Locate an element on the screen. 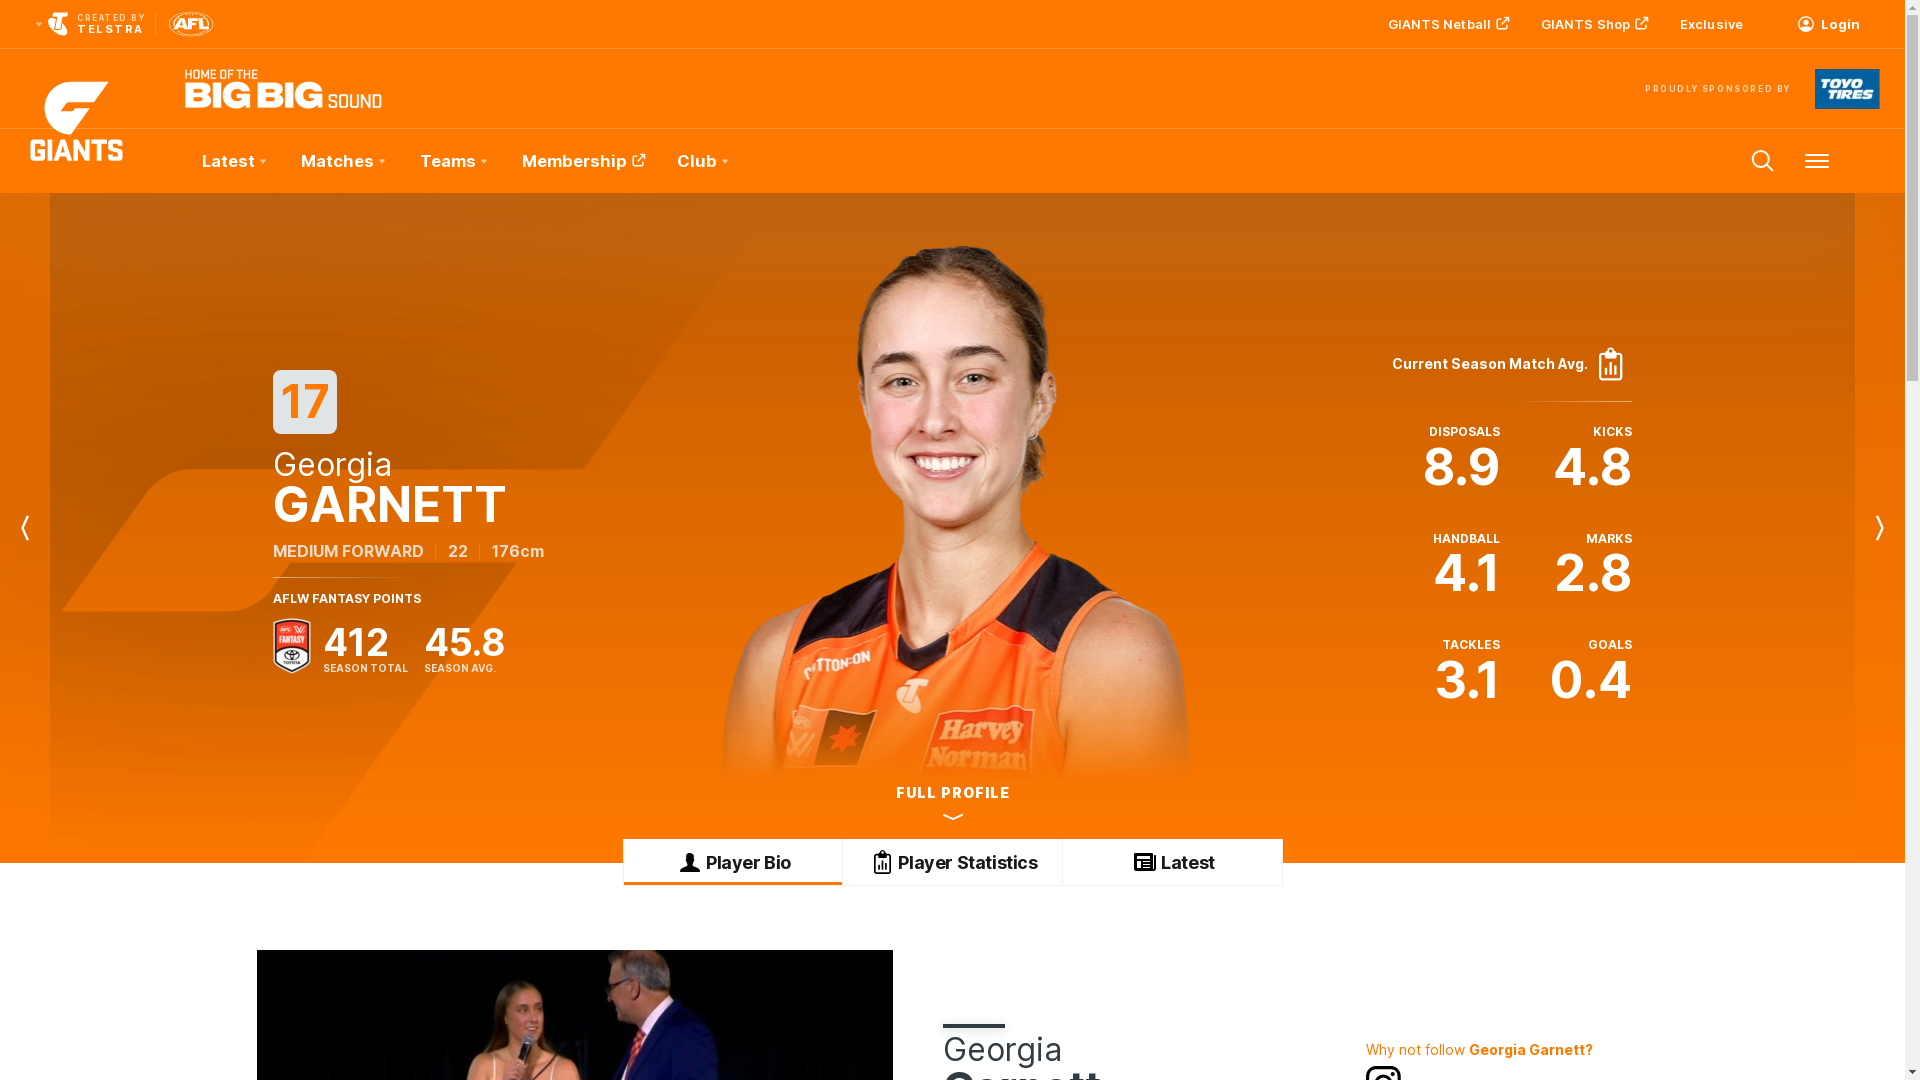  Matches is located at coordinates (342, 161).